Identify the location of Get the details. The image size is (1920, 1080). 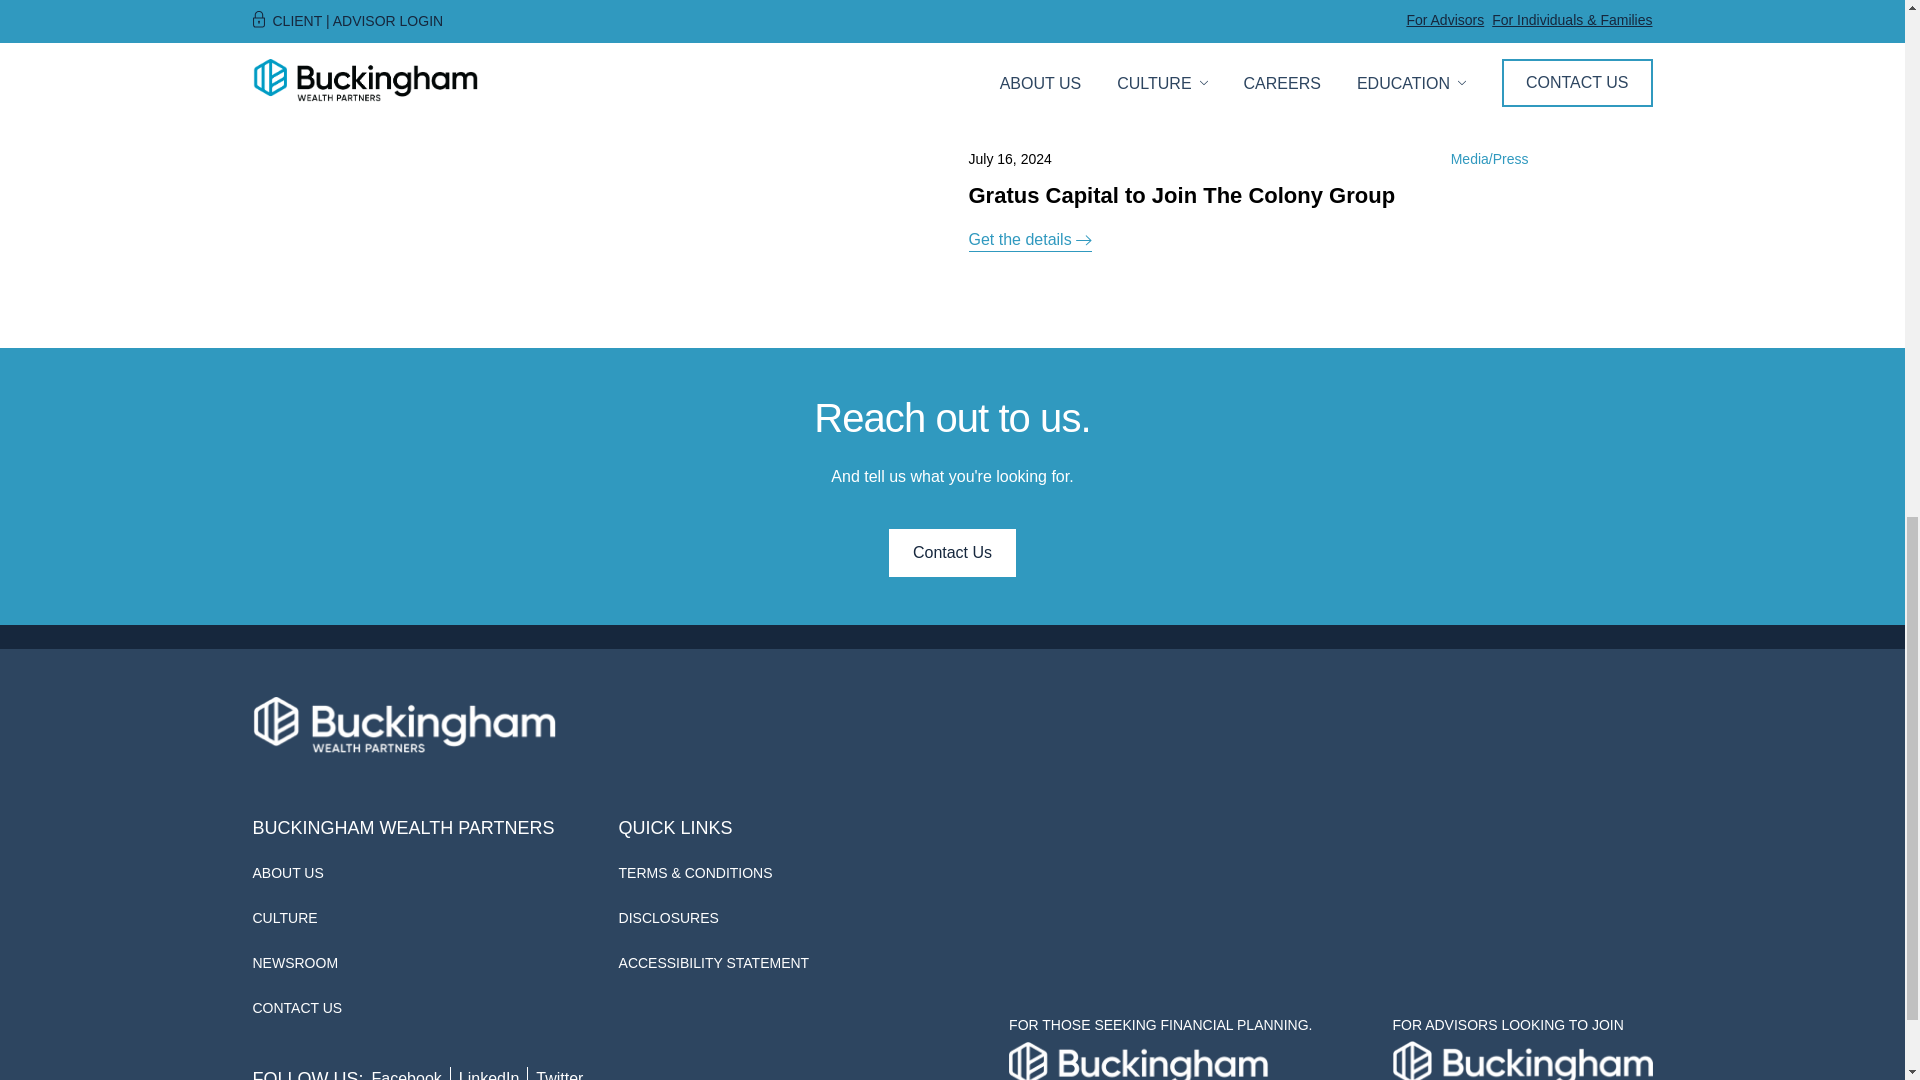
(1028, 240).